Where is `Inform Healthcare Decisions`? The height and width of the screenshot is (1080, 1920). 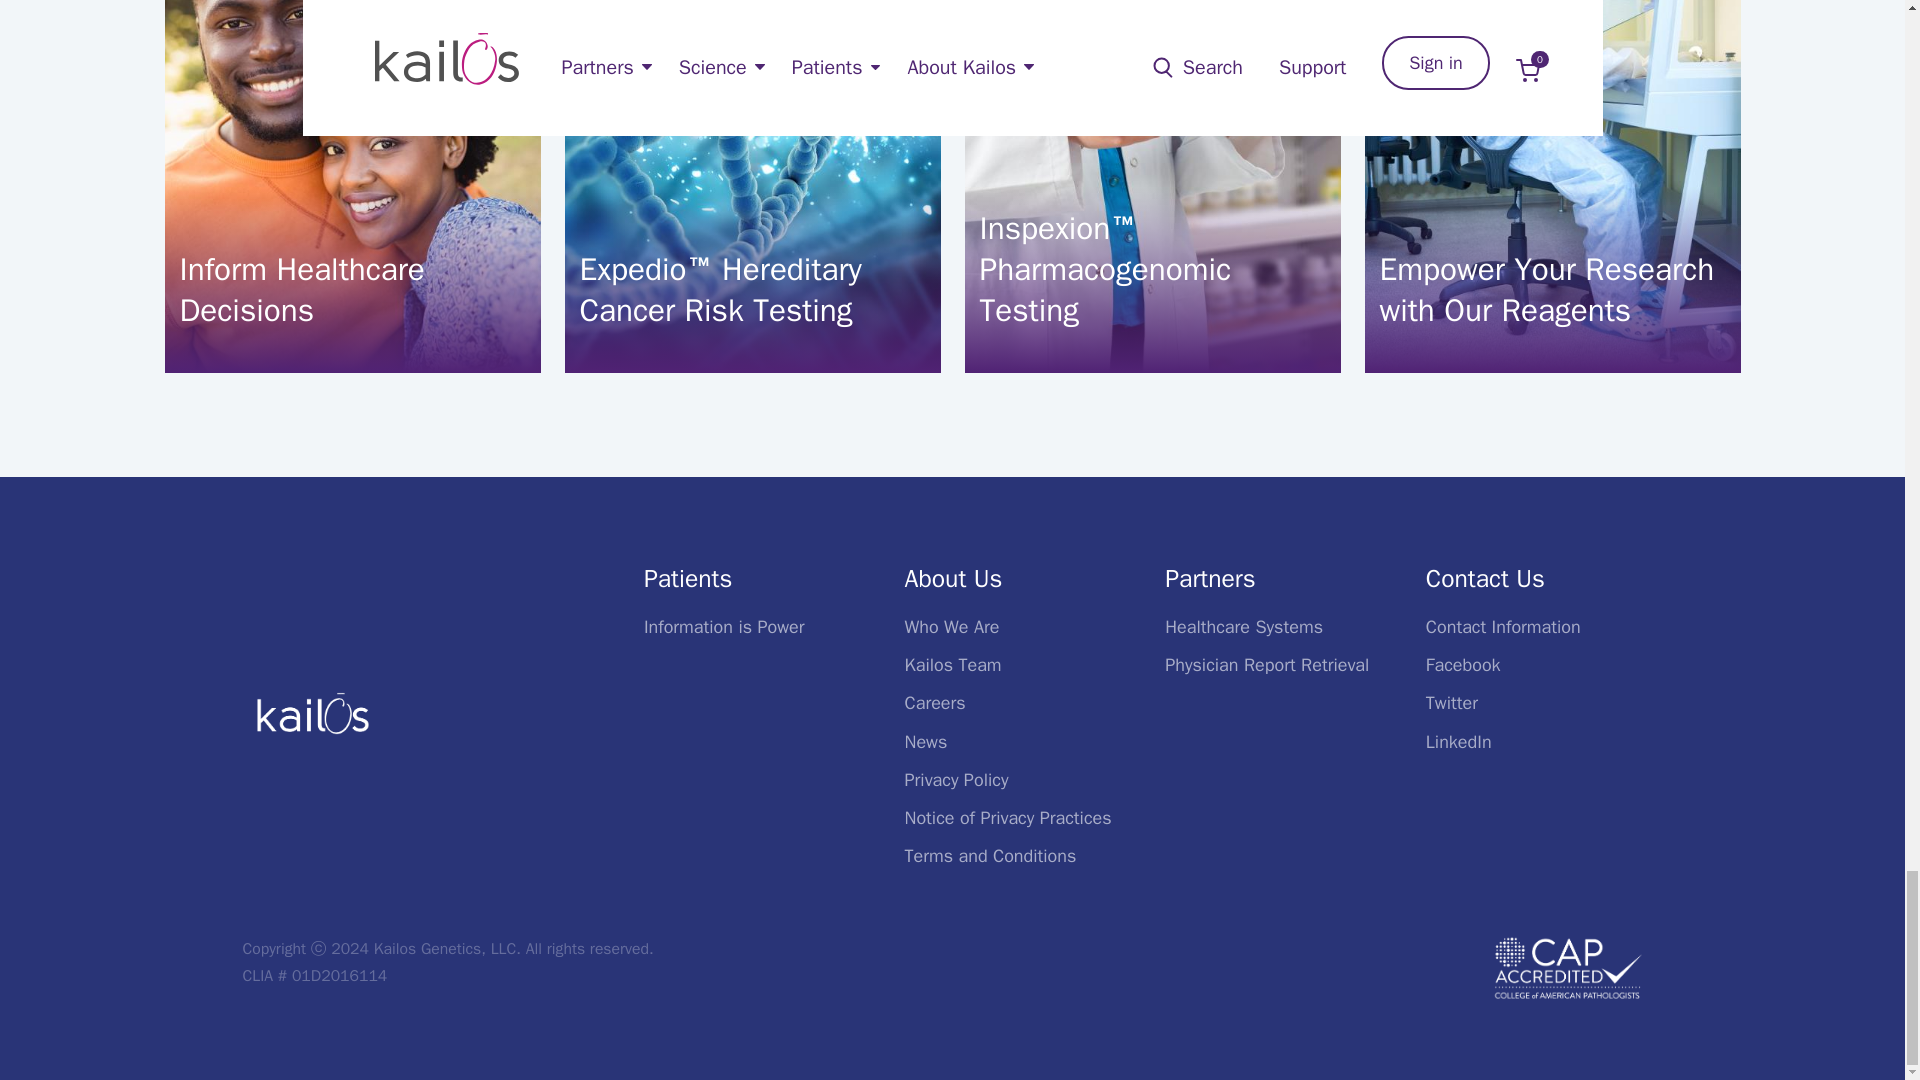 Inform Healthcare Decisions is located at coordinates (353, 290).